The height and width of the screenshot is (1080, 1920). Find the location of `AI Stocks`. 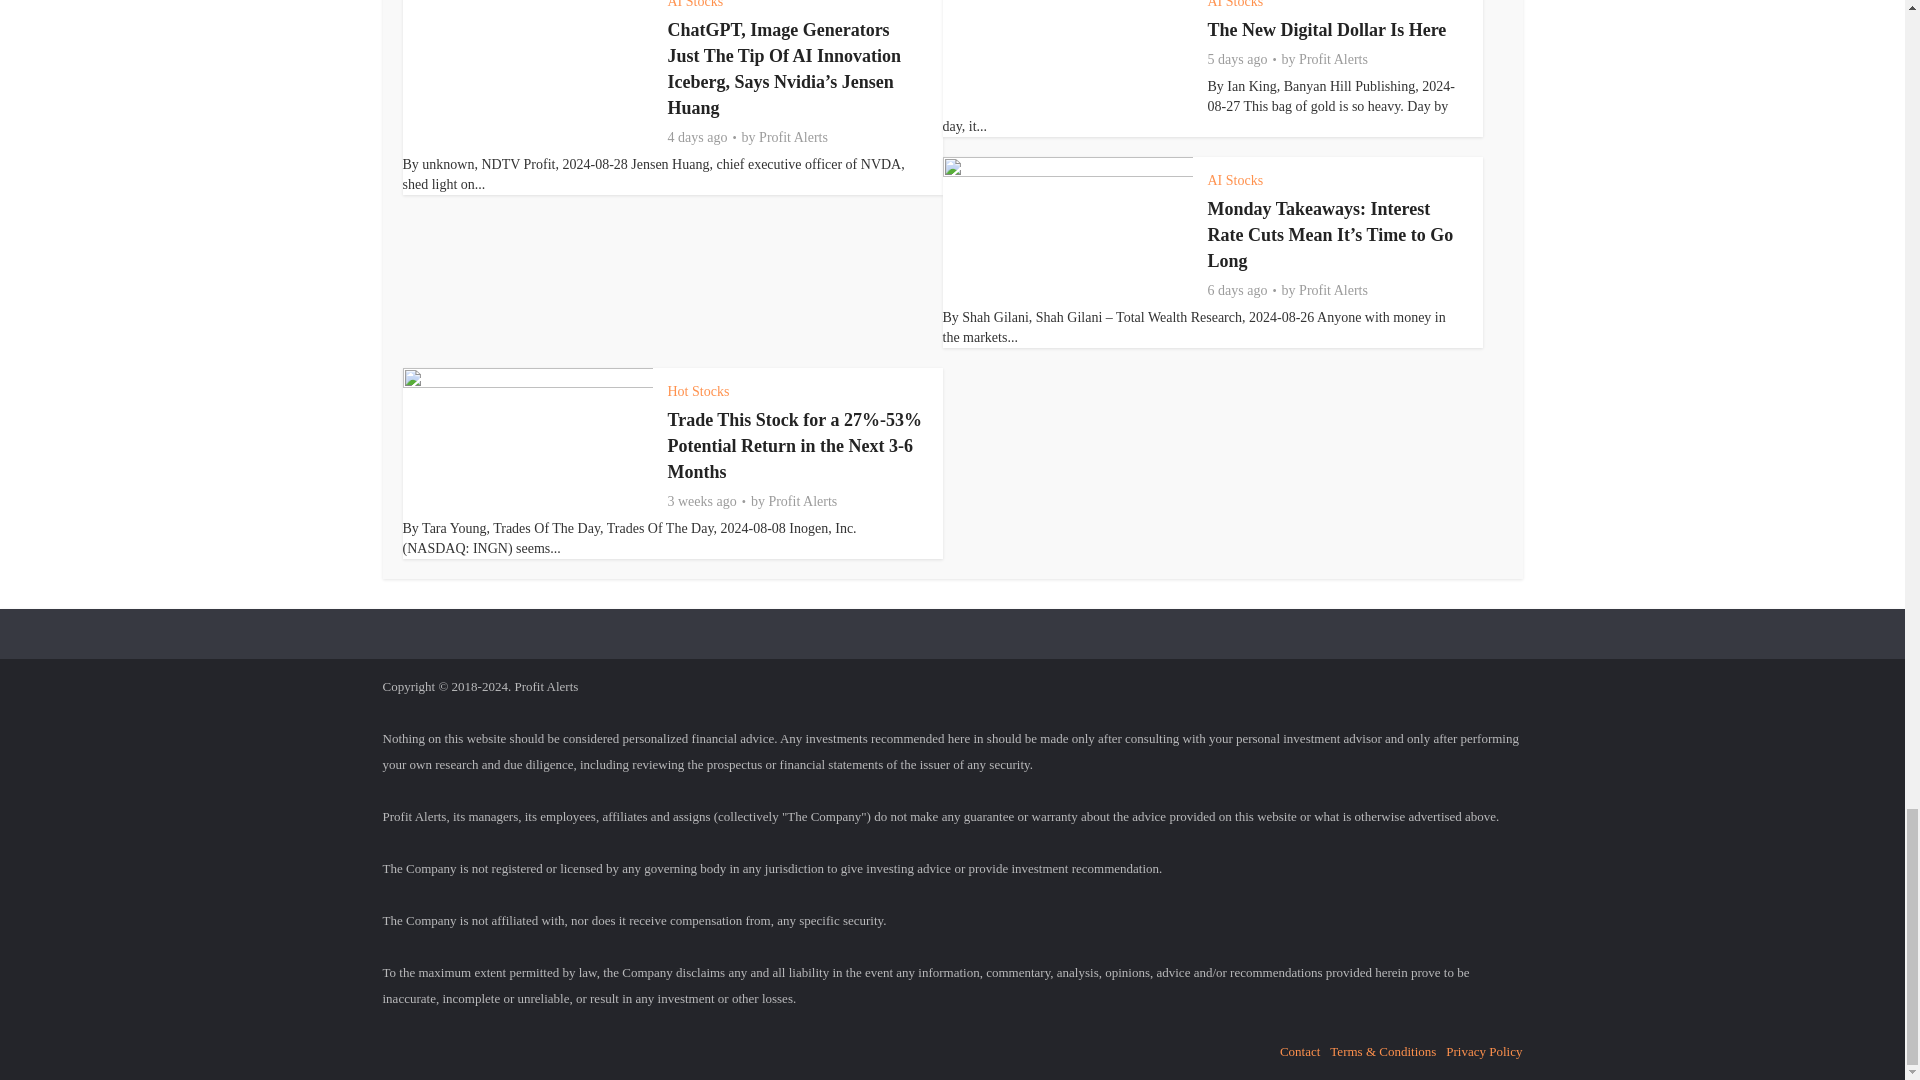

AI Stocks is located at coordinates (1235, 4).